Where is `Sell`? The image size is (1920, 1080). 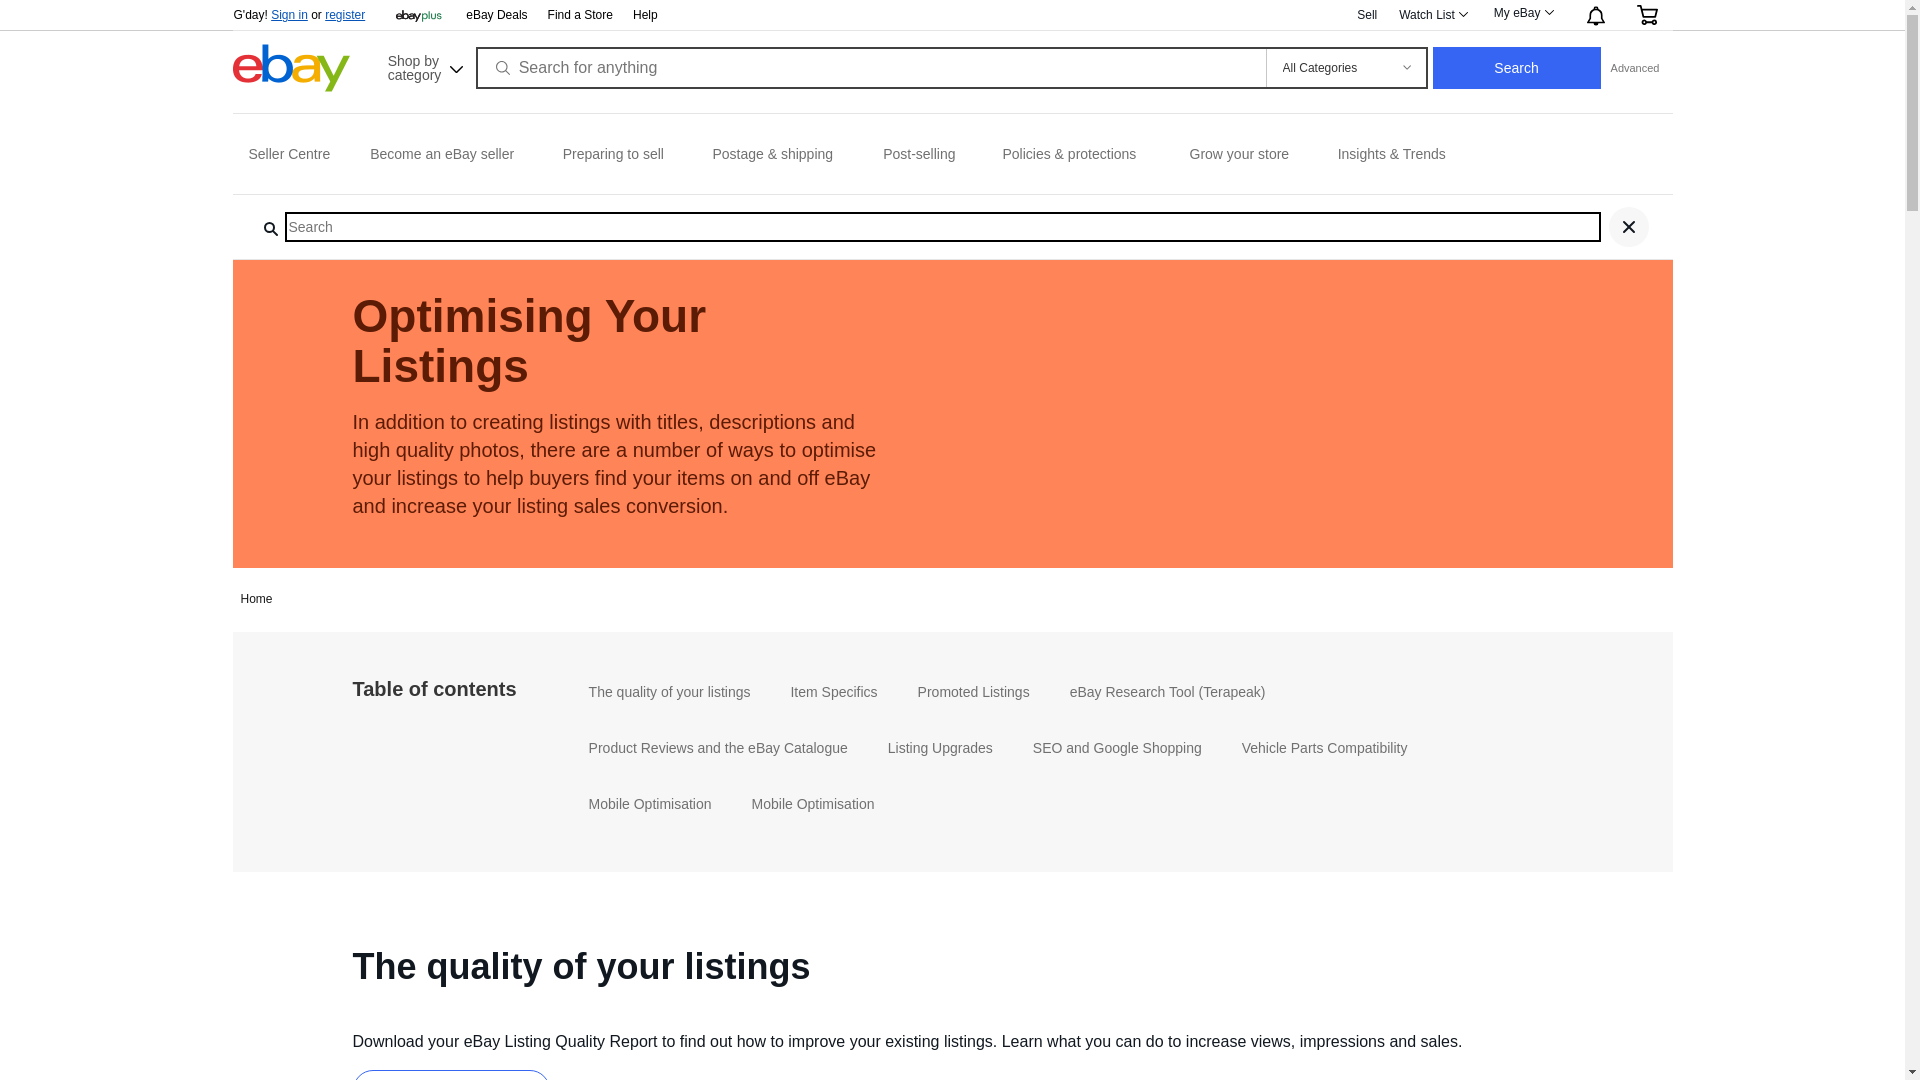
Sell is located at coordinates (1367, 15).